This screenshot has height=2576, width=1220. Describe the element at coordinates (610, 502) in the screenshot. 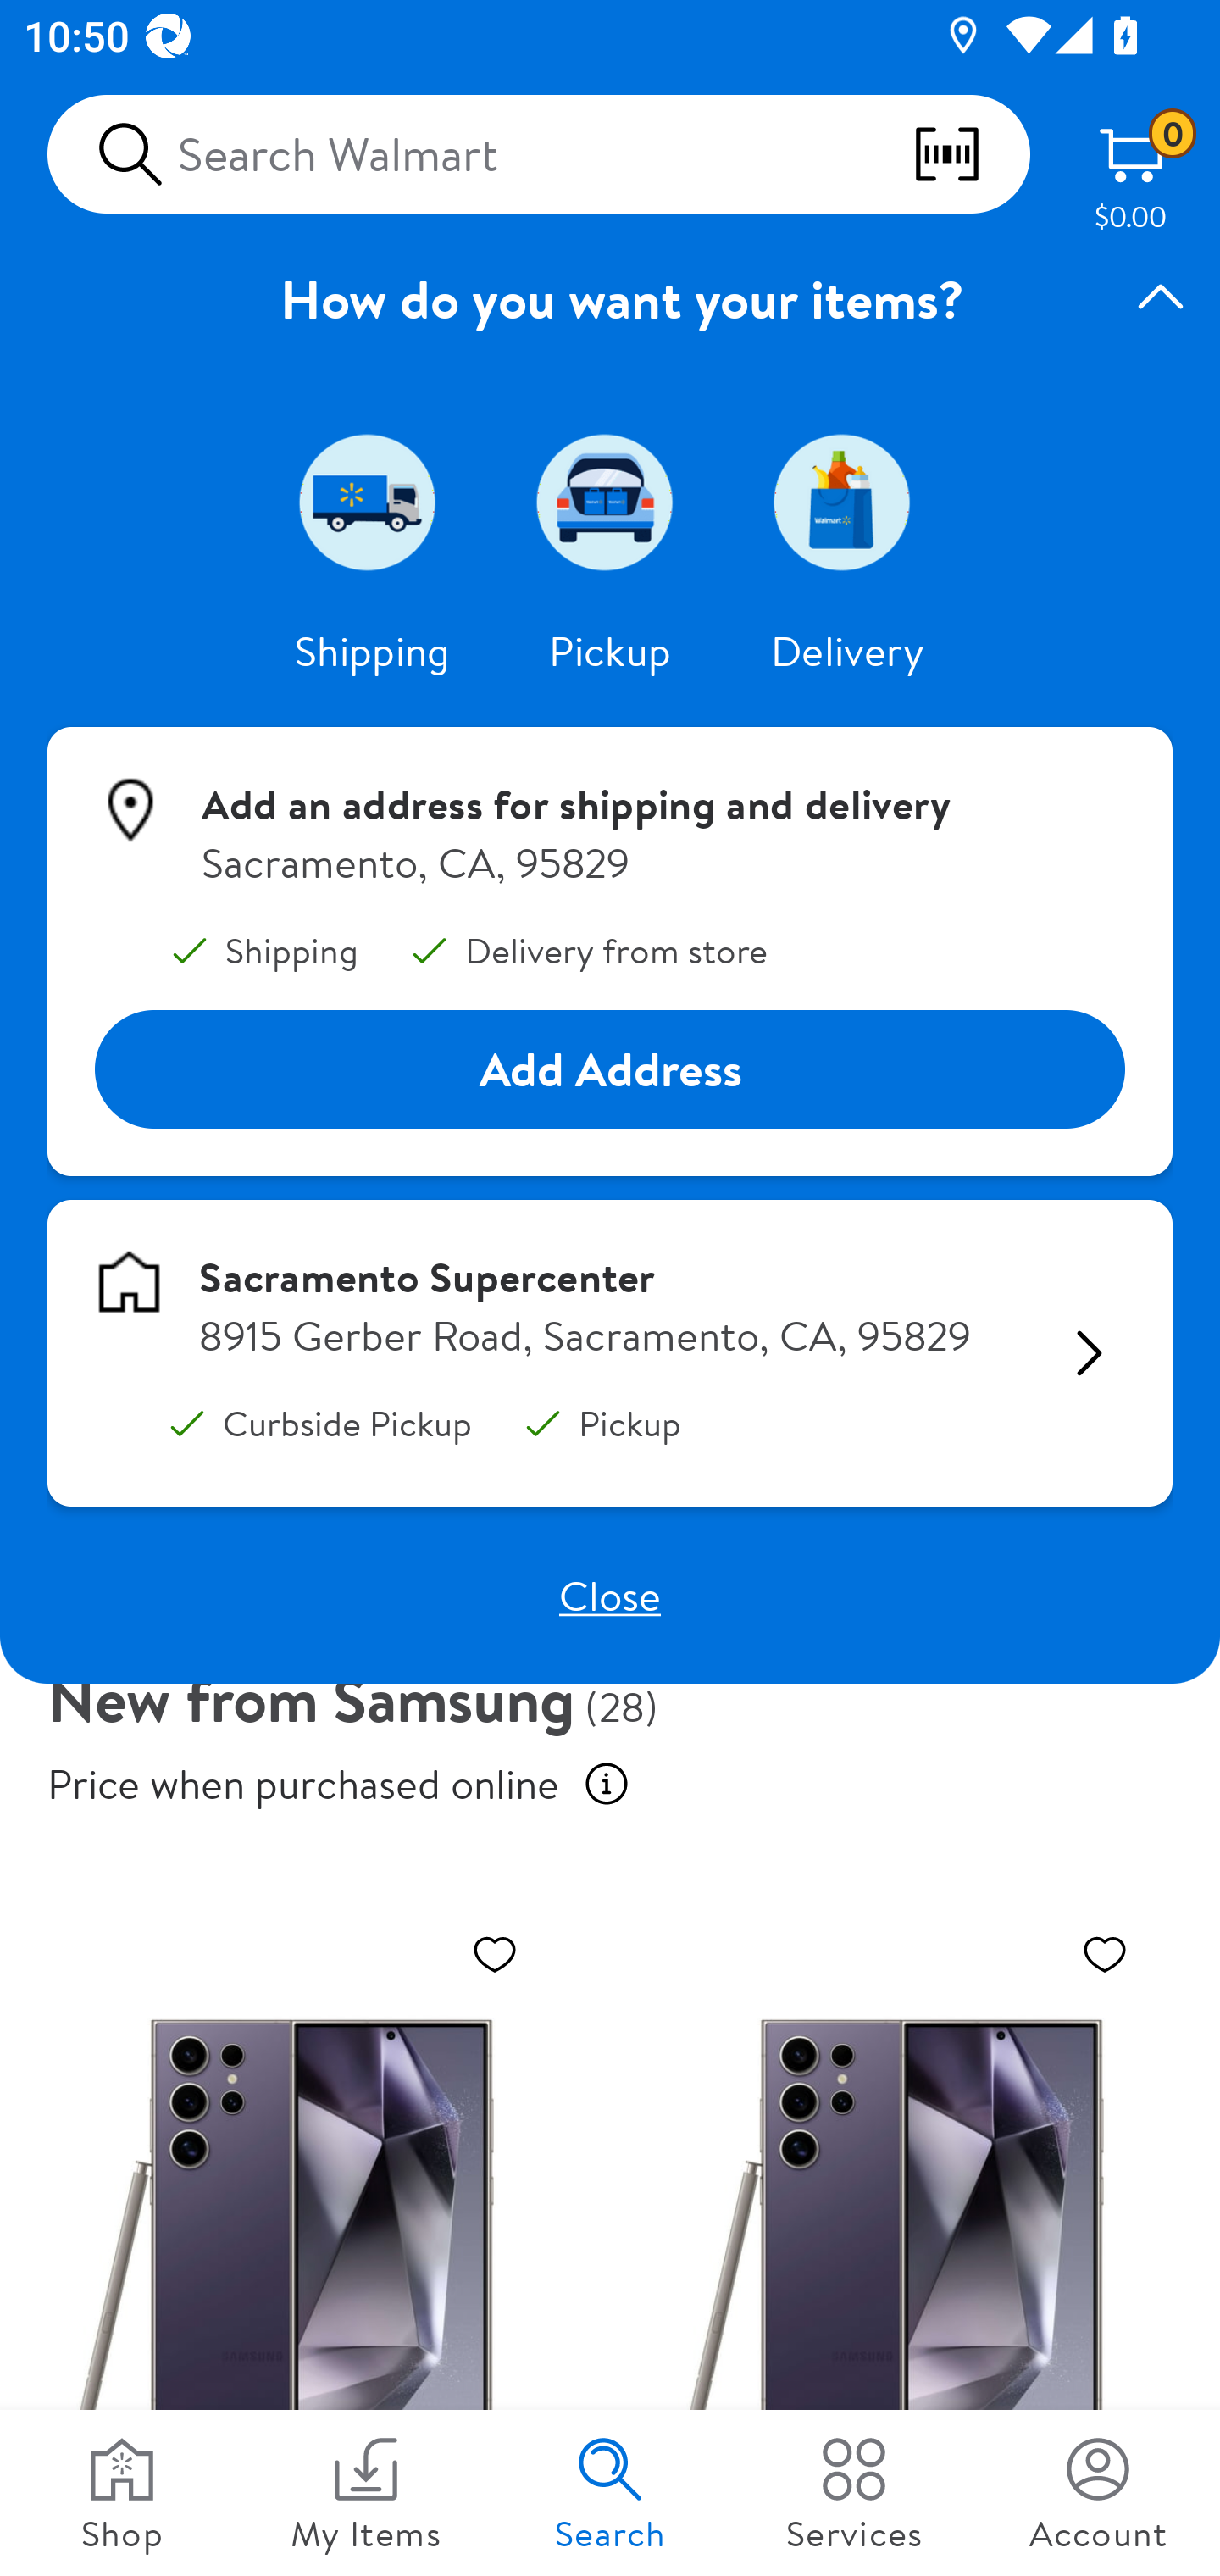

I see `Pickup 2 of 3` at that location.